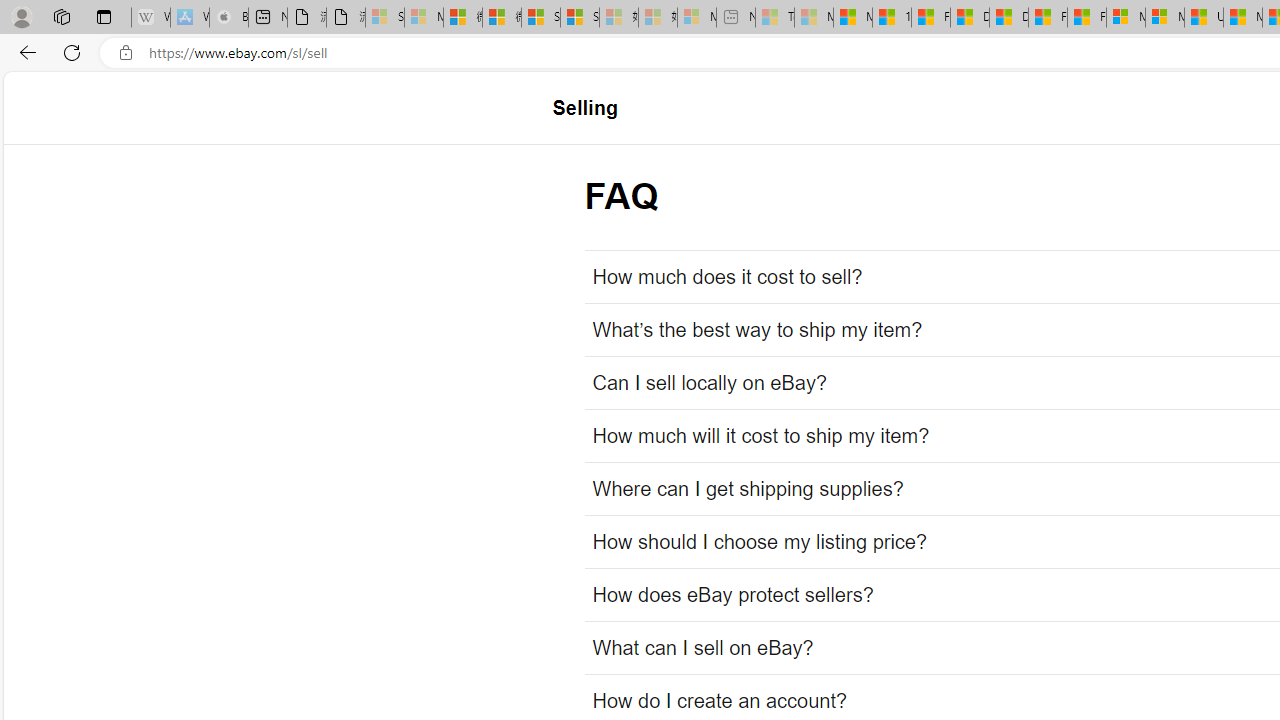 The image size is (1280, 720). What do you see at coordinates (228, 18) in the screenshot?
I see `Buy iPad - Apple - Sleeping` at bounding box center [228, 18].